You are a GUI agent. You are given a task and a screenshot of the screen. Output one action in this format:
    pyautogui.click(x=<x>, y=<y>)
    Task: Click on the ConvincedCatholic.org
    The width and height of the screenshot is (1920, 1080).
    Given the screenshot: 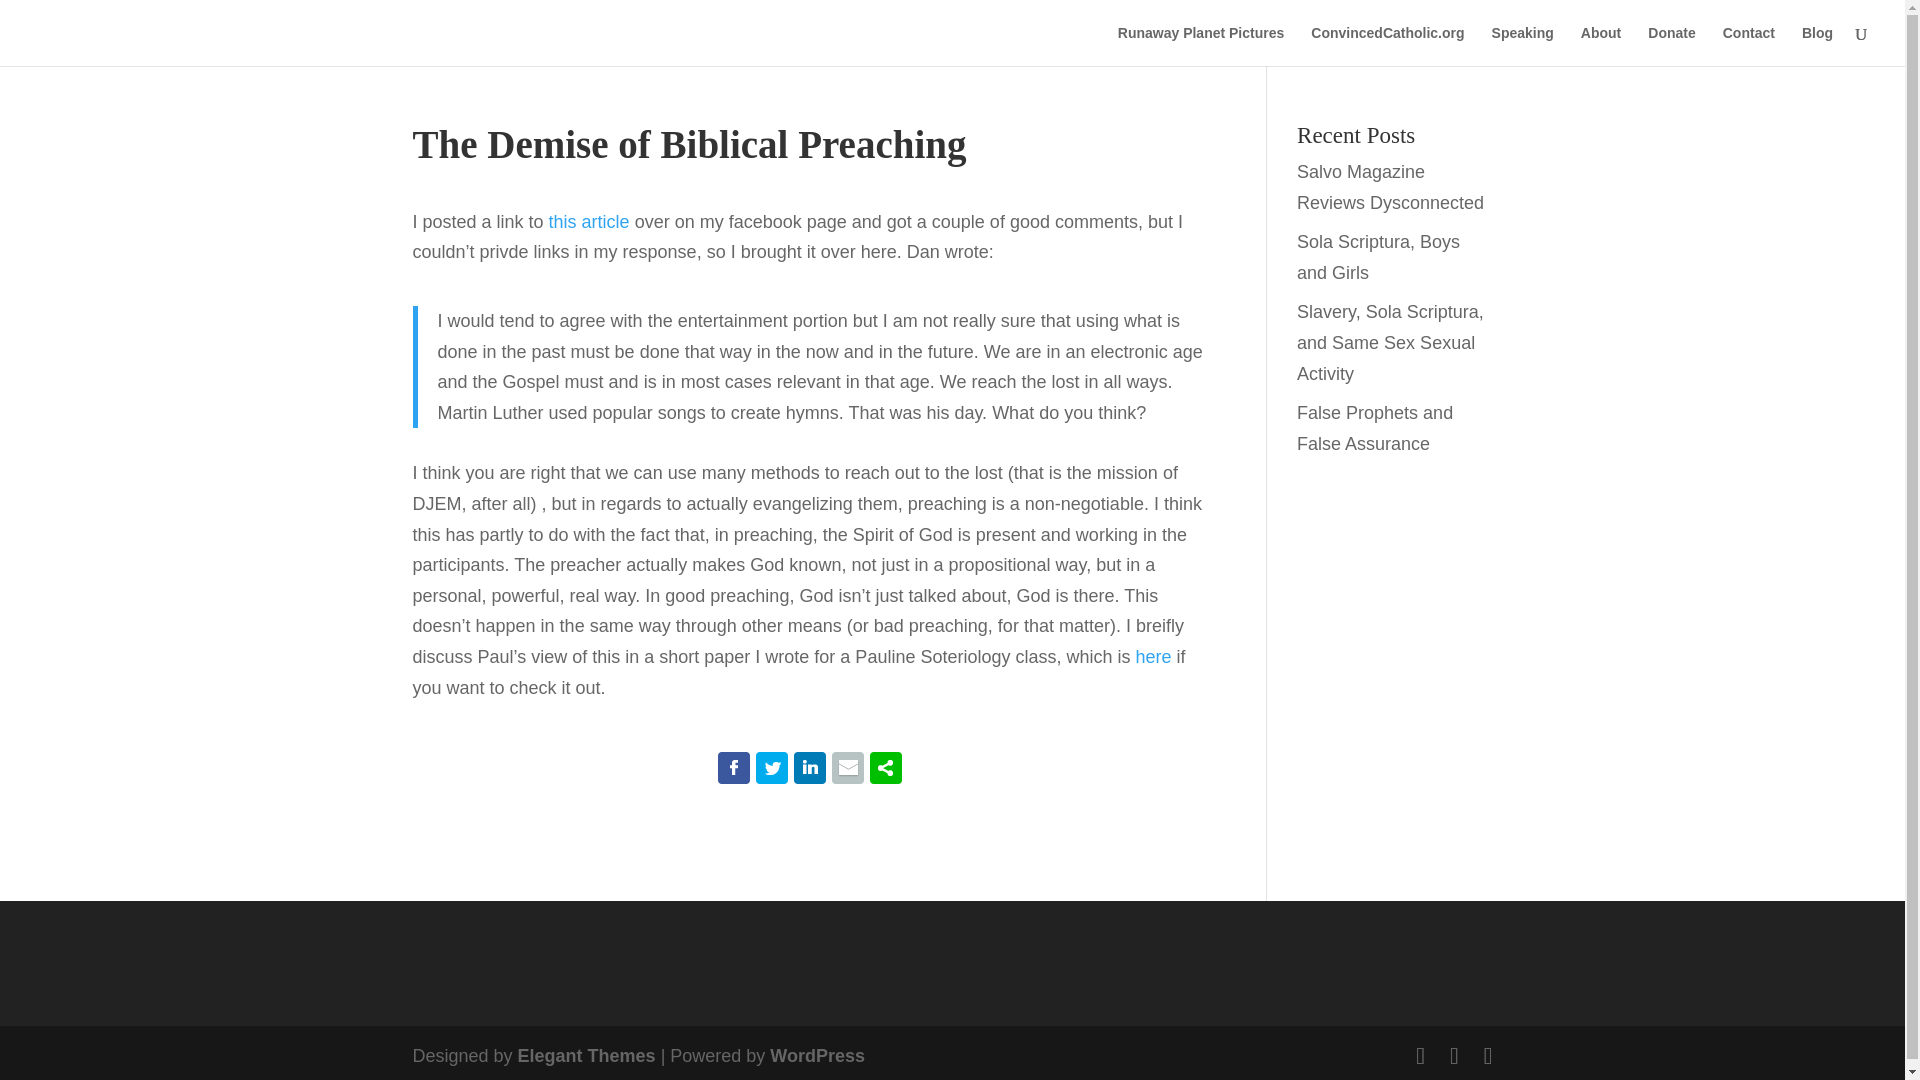 What is the action you would take?
    pyautogui.click(x=1387, y=45)
    